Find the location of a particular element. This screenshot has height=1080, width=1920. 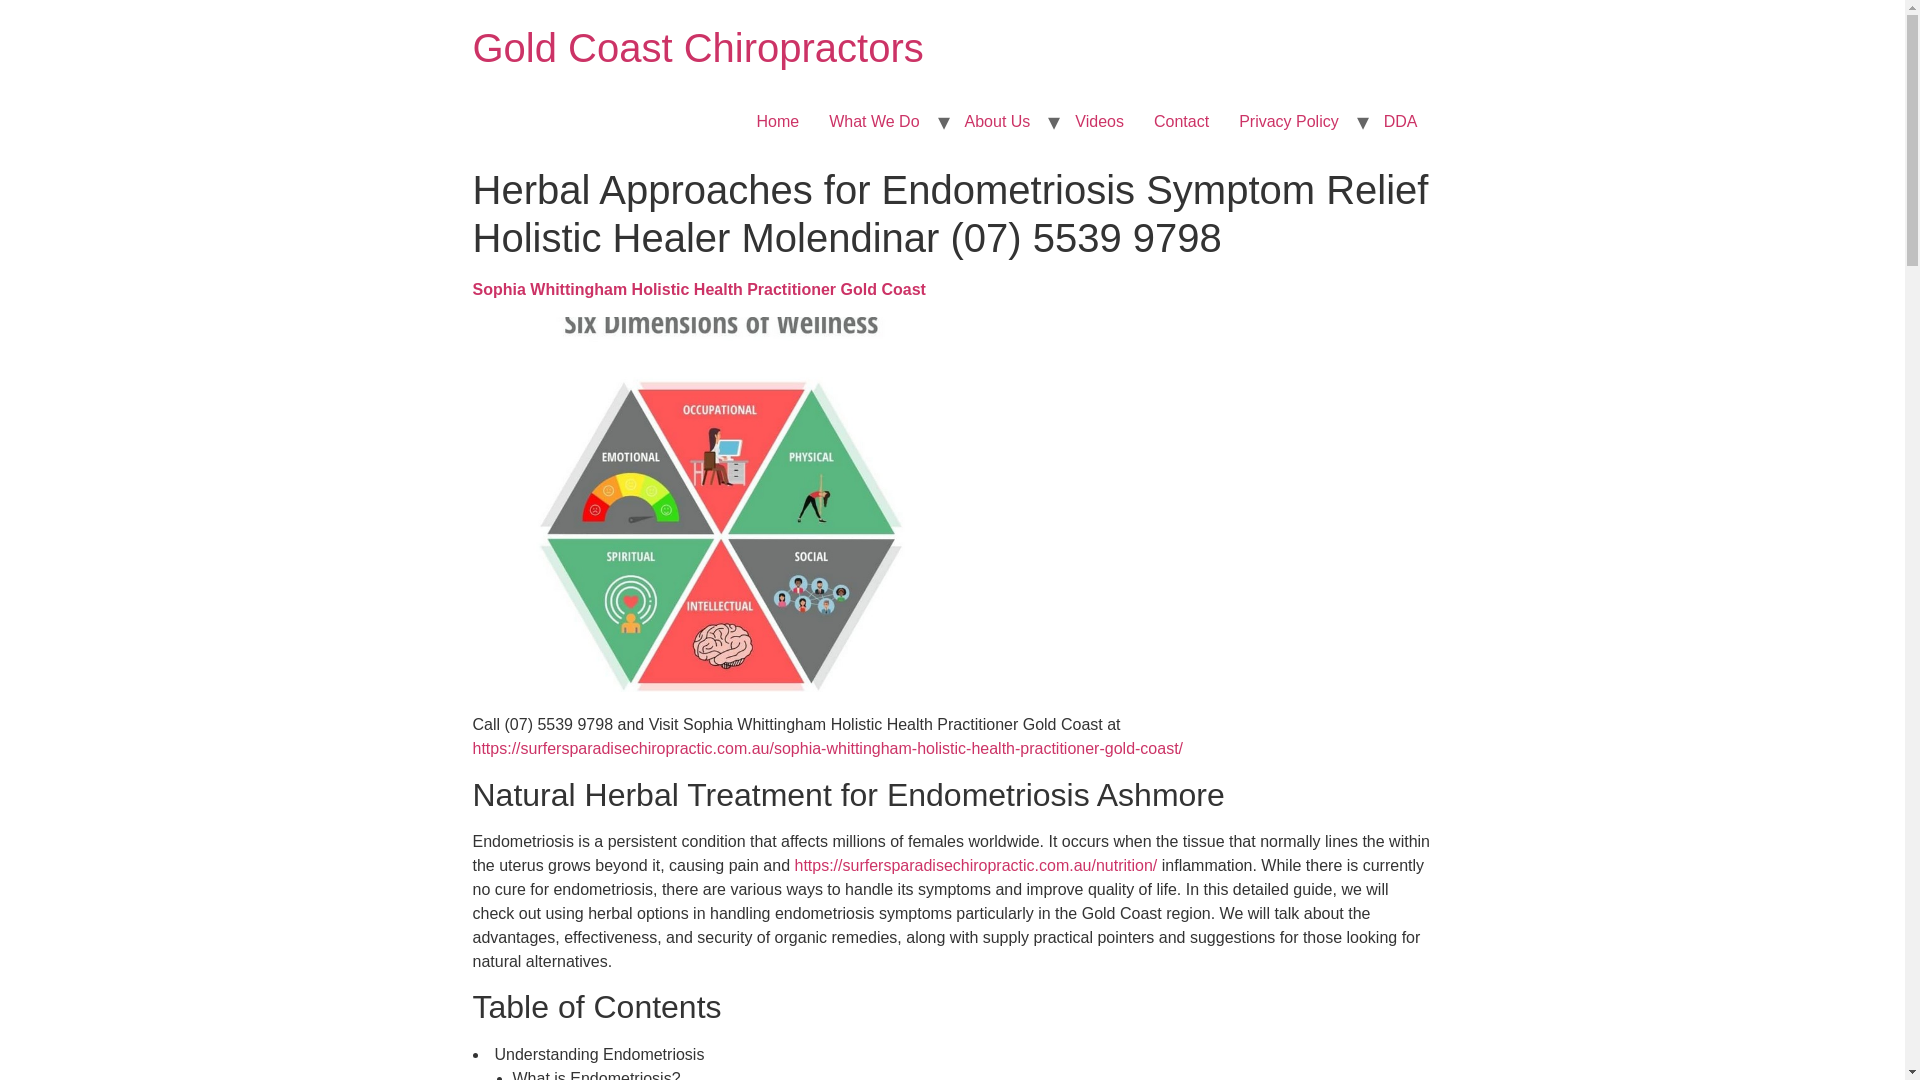

Contact is located at coordinates (1181, 121).